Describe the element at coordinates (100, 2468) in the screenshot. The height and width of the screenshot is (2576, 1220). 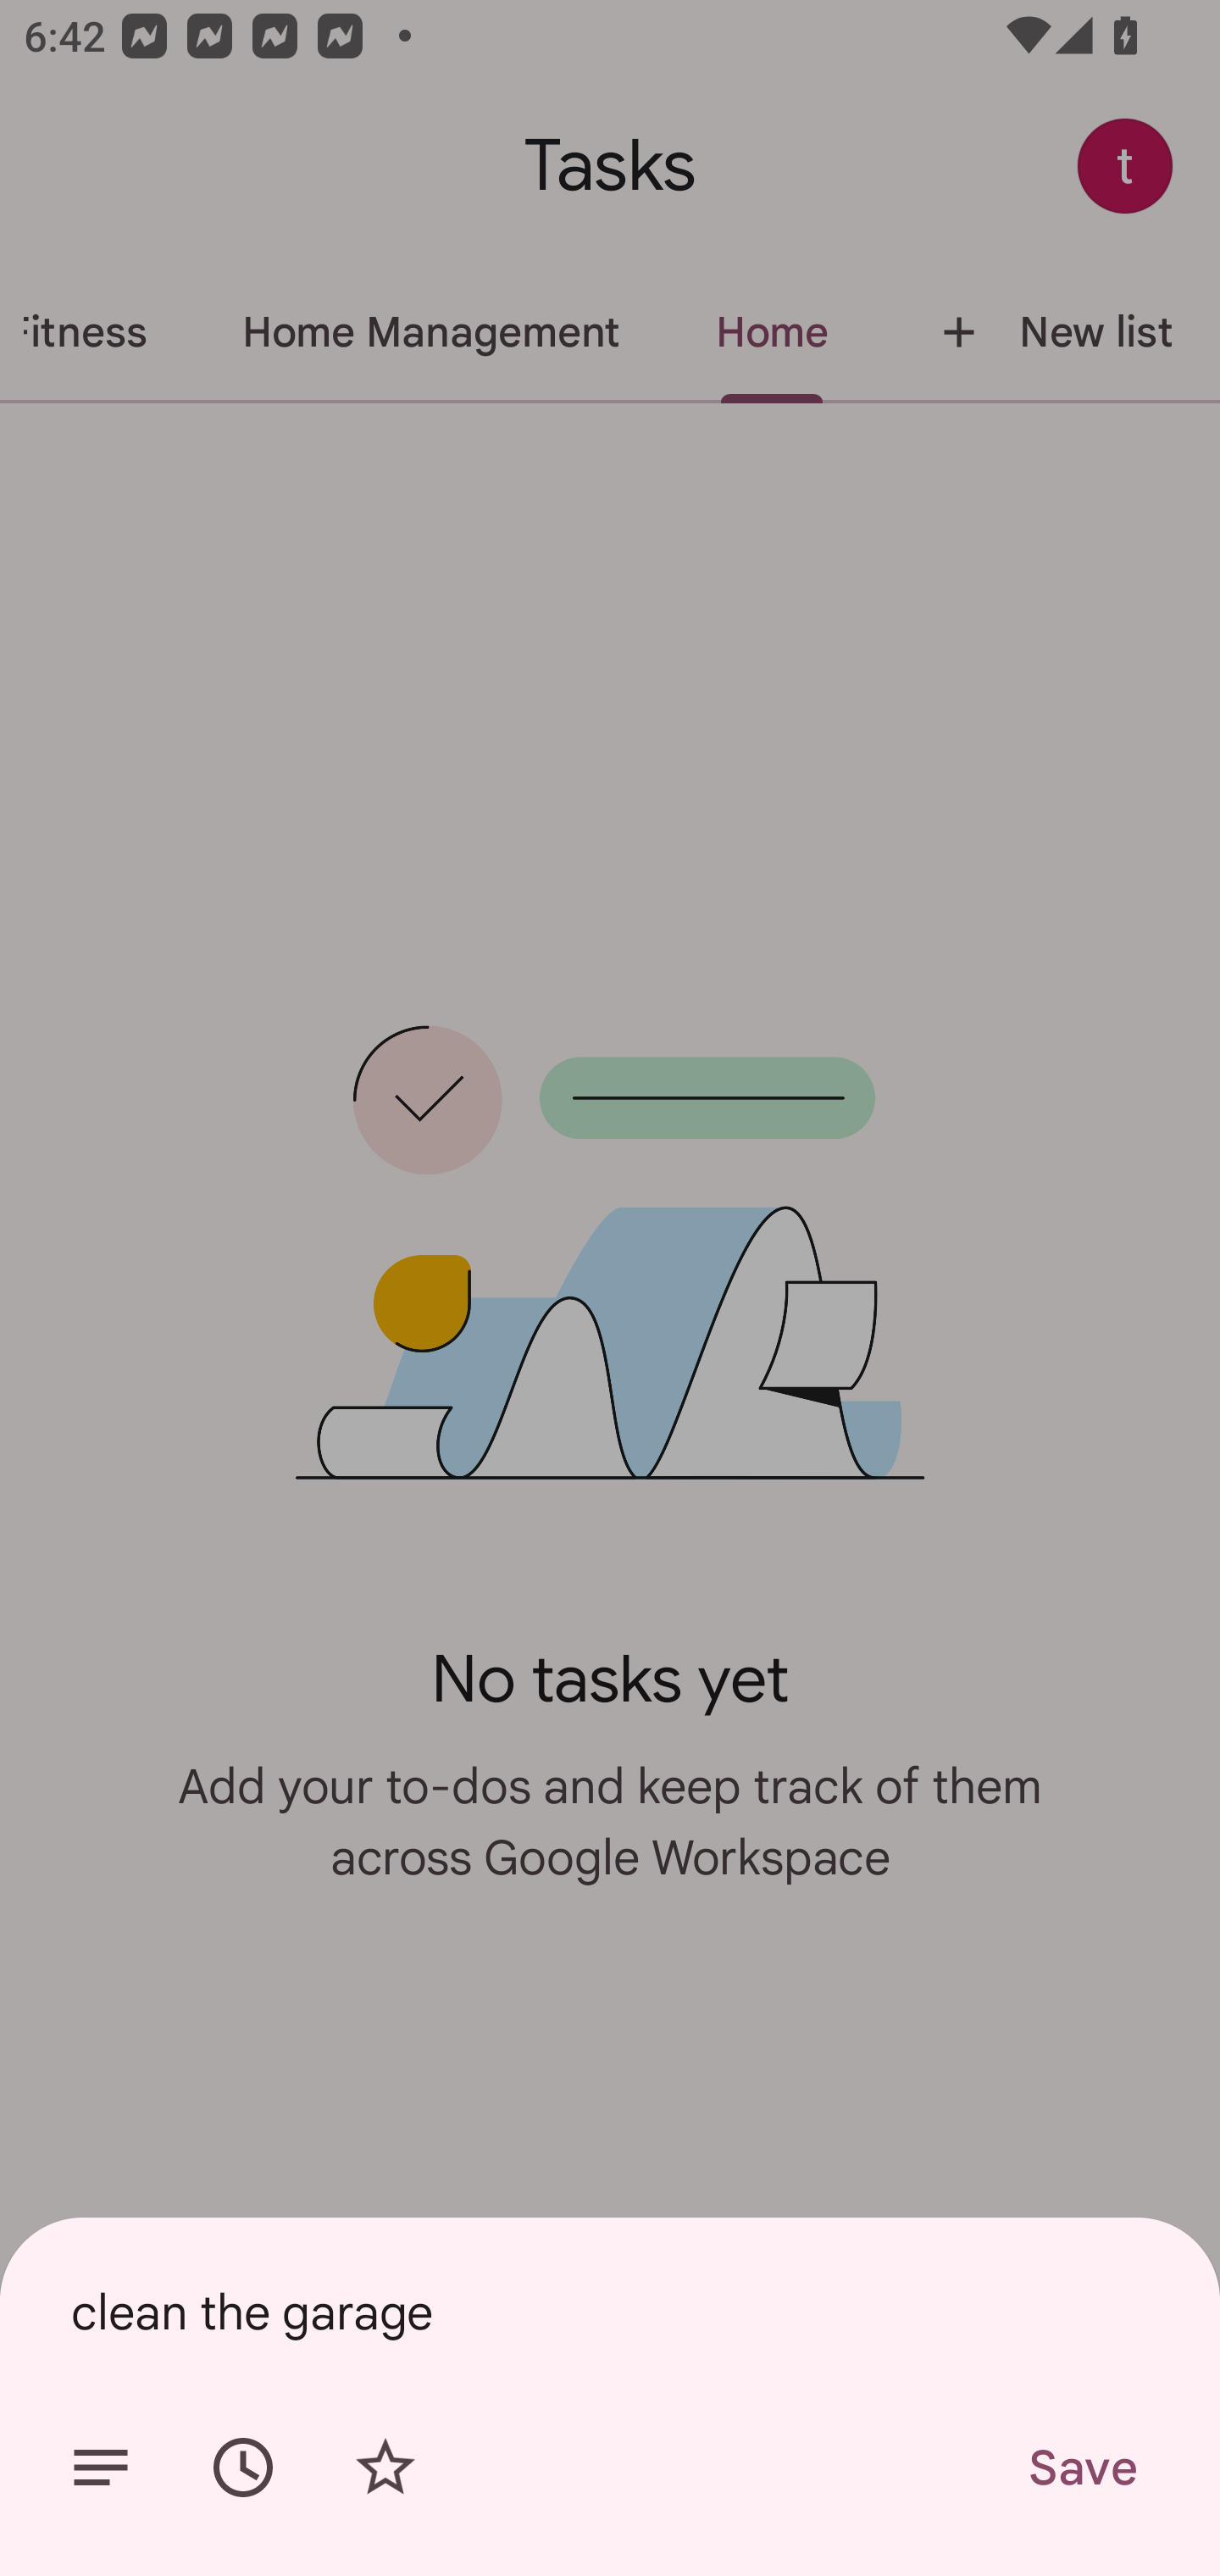
I see `Add details` at that location.